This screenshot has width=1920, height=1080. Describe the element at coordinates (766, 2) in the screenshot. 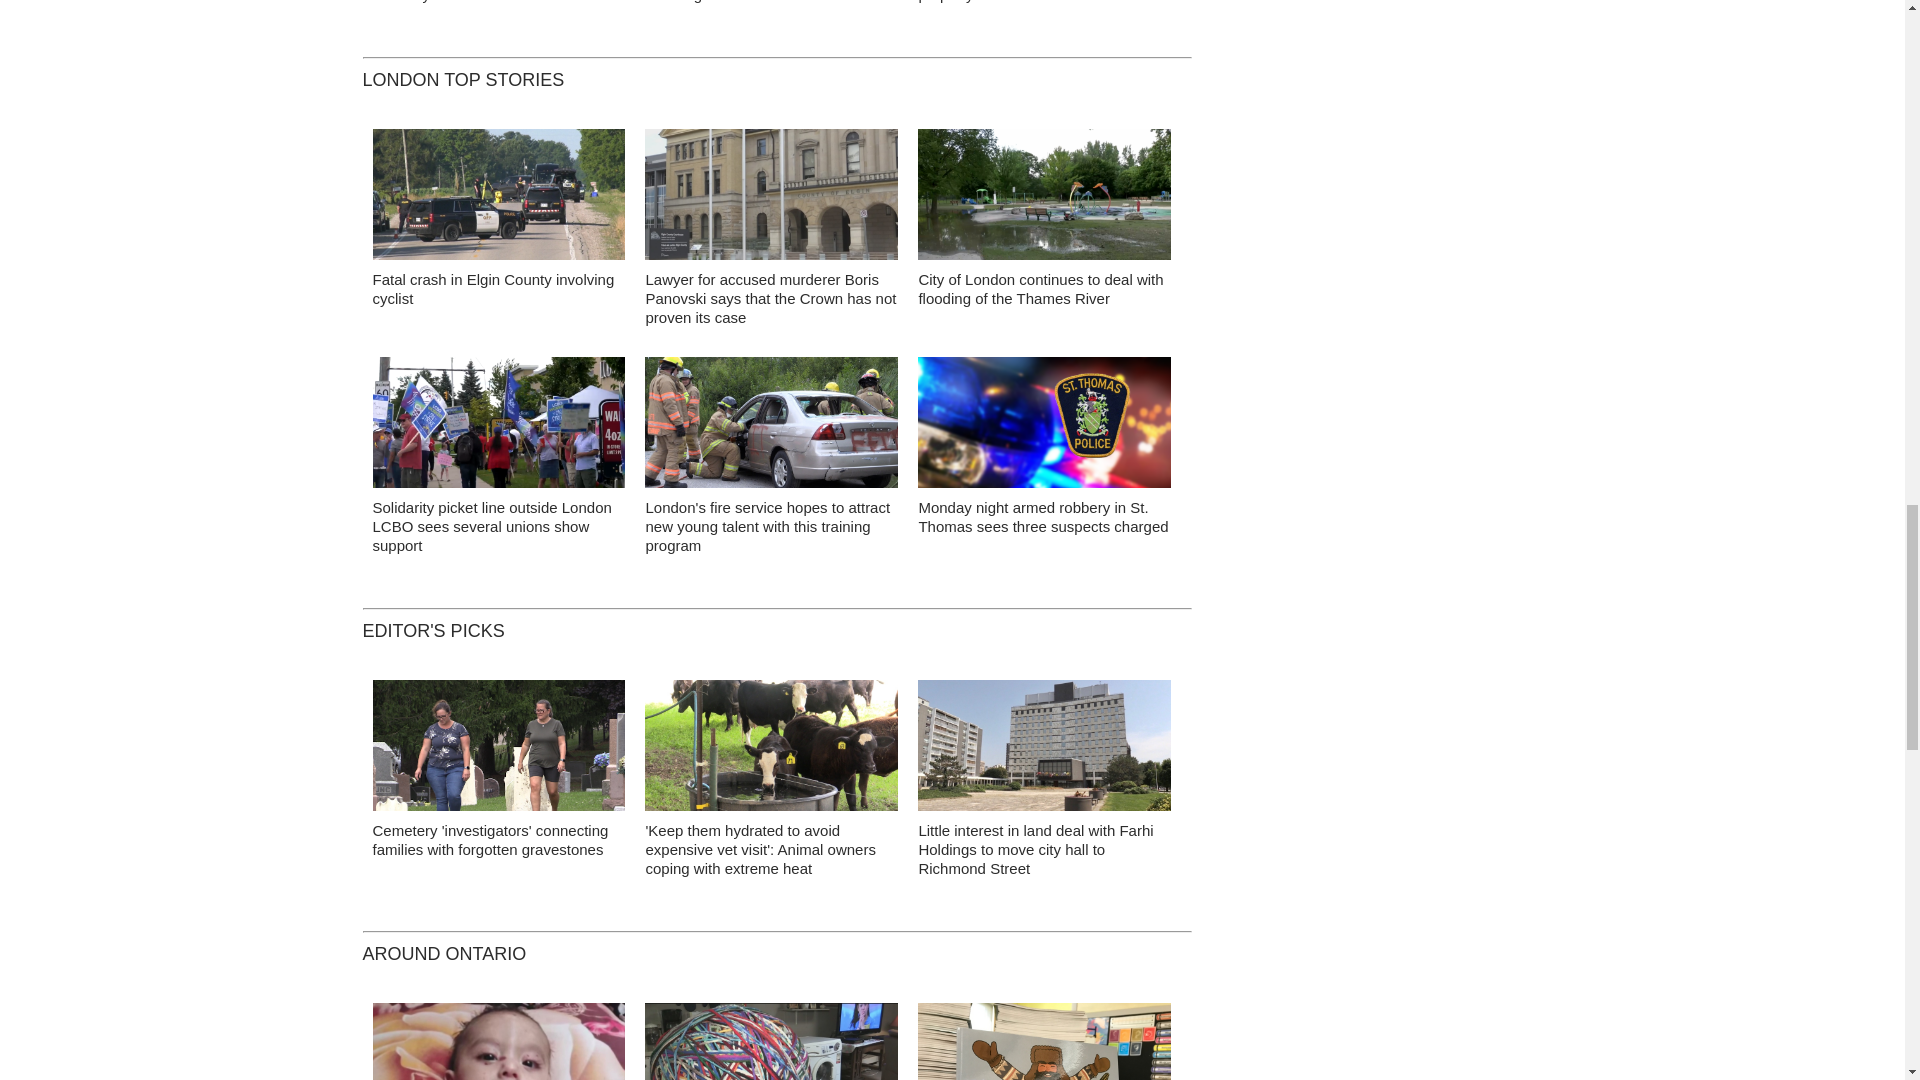

I see `SIU investigating fatal London police shooting` at that location.